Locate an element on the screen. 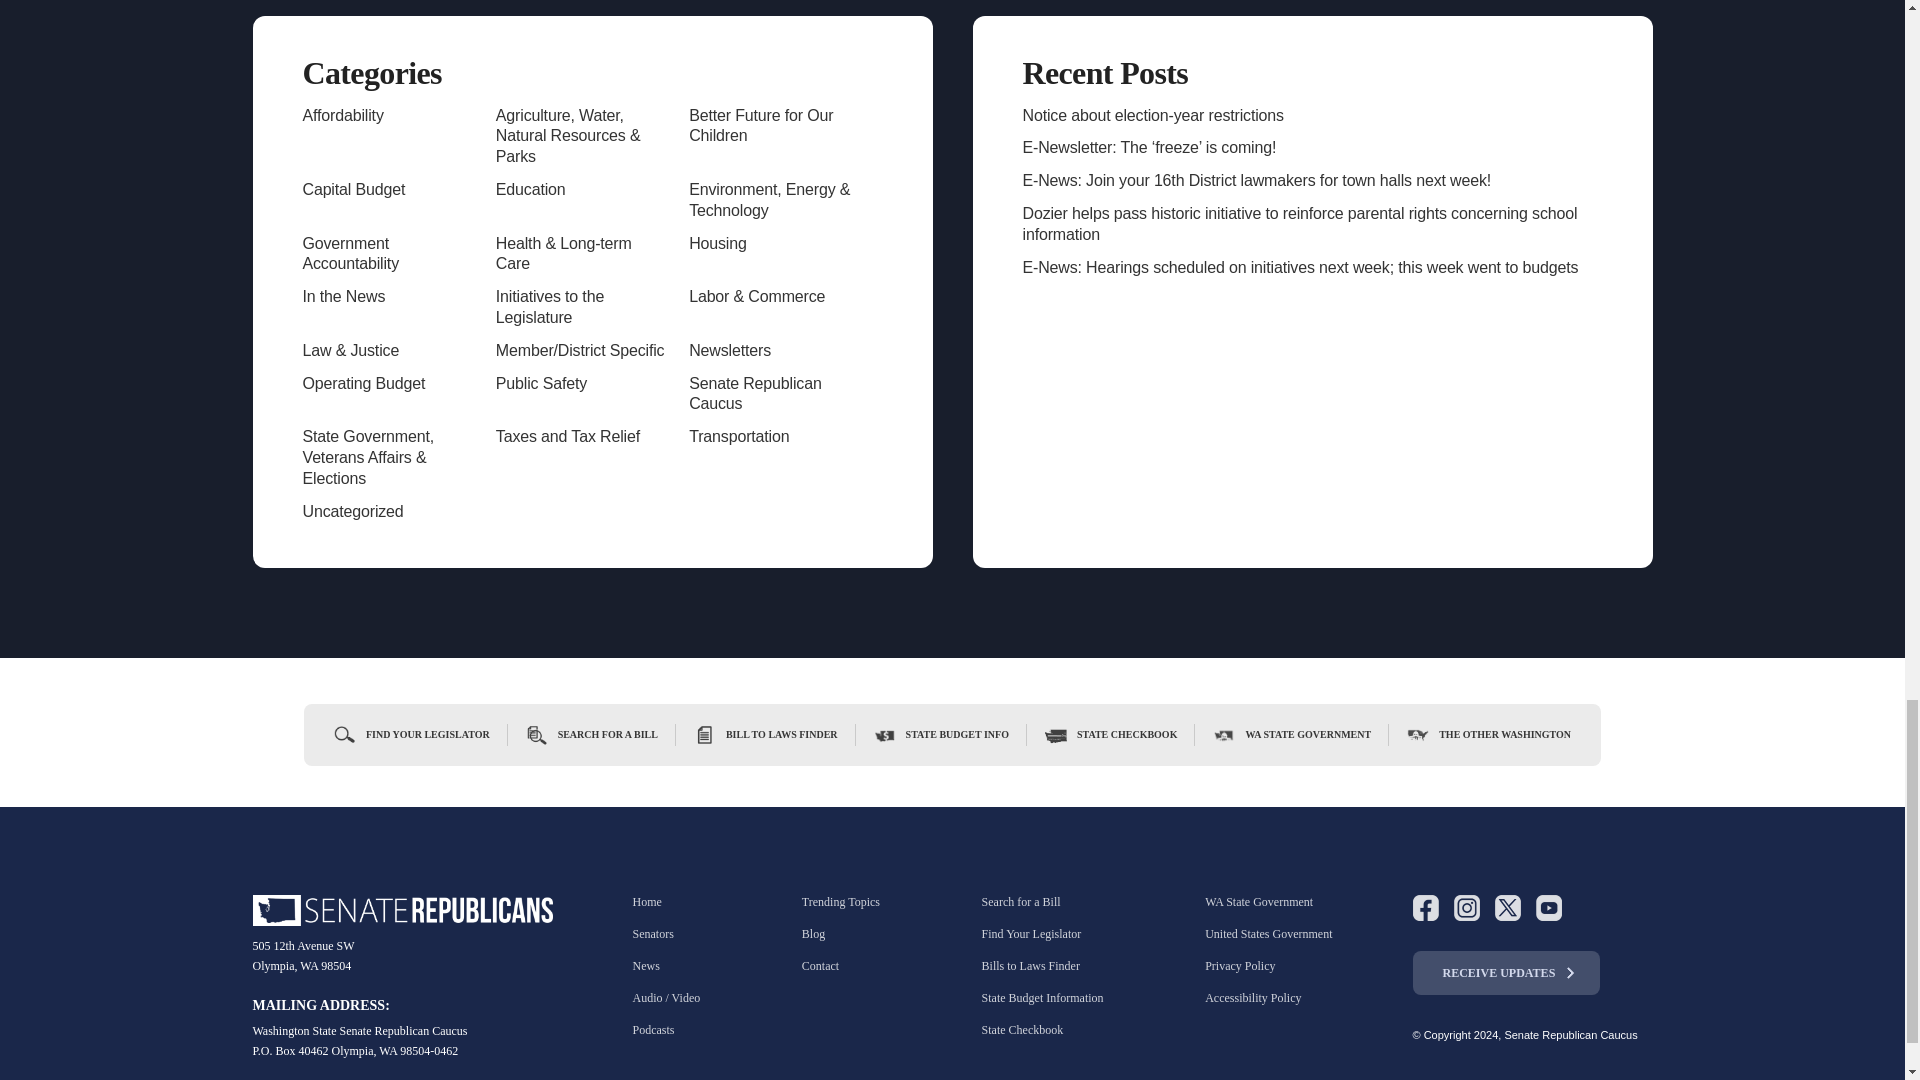 The image size is (1920, 1080). Facebook is located at coordinates (1424, 908).